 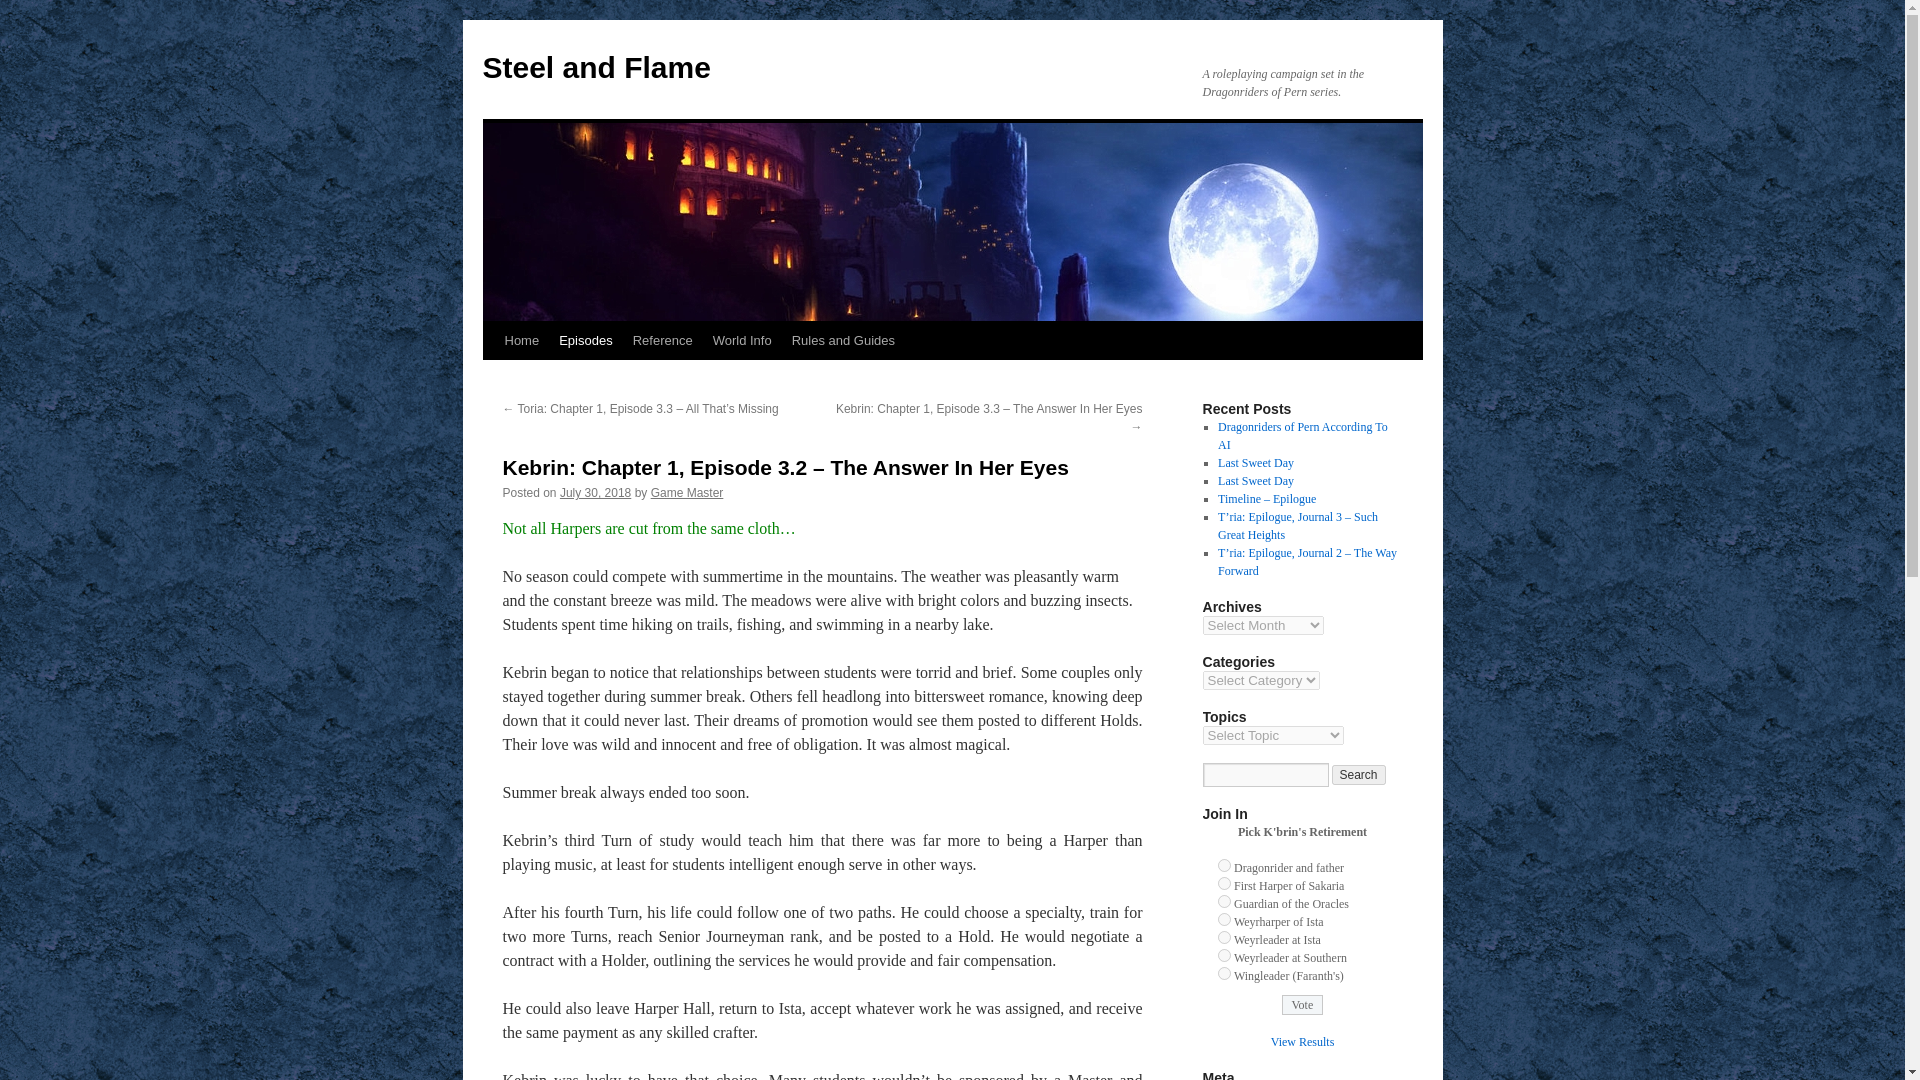 What do you see at coordinates (1359, 774) in the screenshot?
I see `Search` at bounding box center [1359, 774].